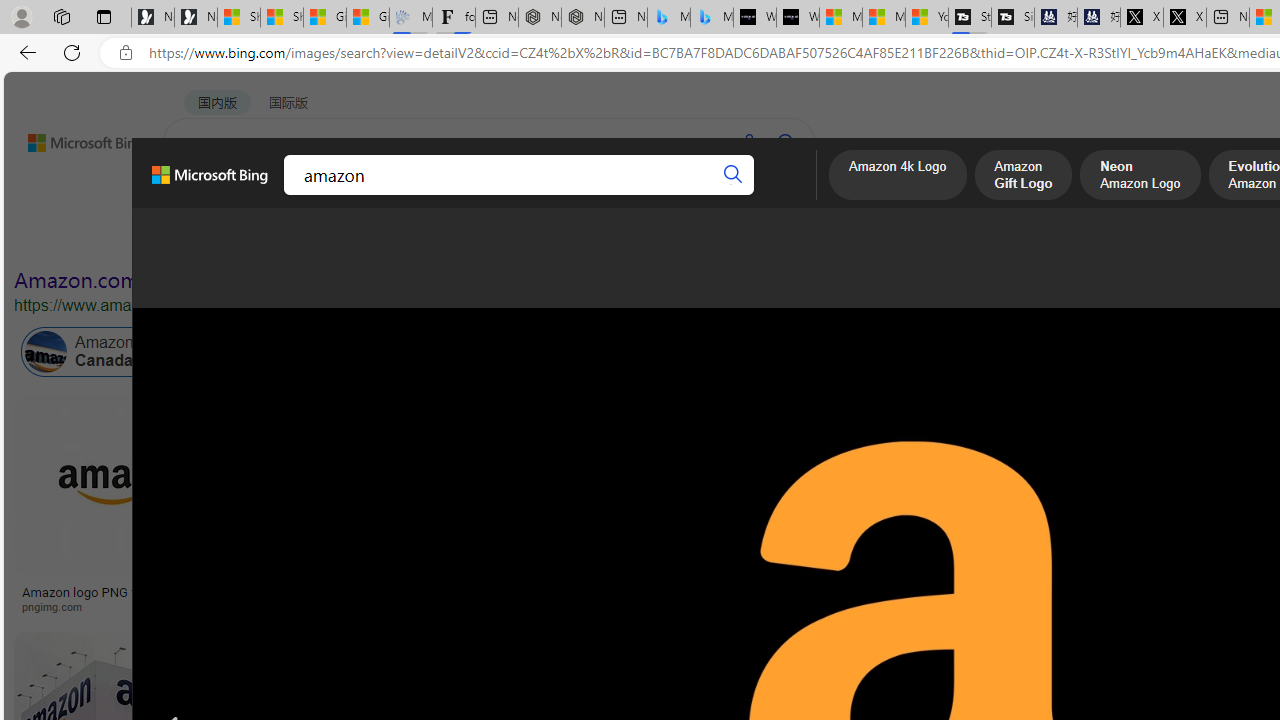 The height and width of the screenshot is (720, 1280). What do you see at coordinates (748, 142) in the screenshot?
I see `Search using voice` at bounding box center [748, 142].